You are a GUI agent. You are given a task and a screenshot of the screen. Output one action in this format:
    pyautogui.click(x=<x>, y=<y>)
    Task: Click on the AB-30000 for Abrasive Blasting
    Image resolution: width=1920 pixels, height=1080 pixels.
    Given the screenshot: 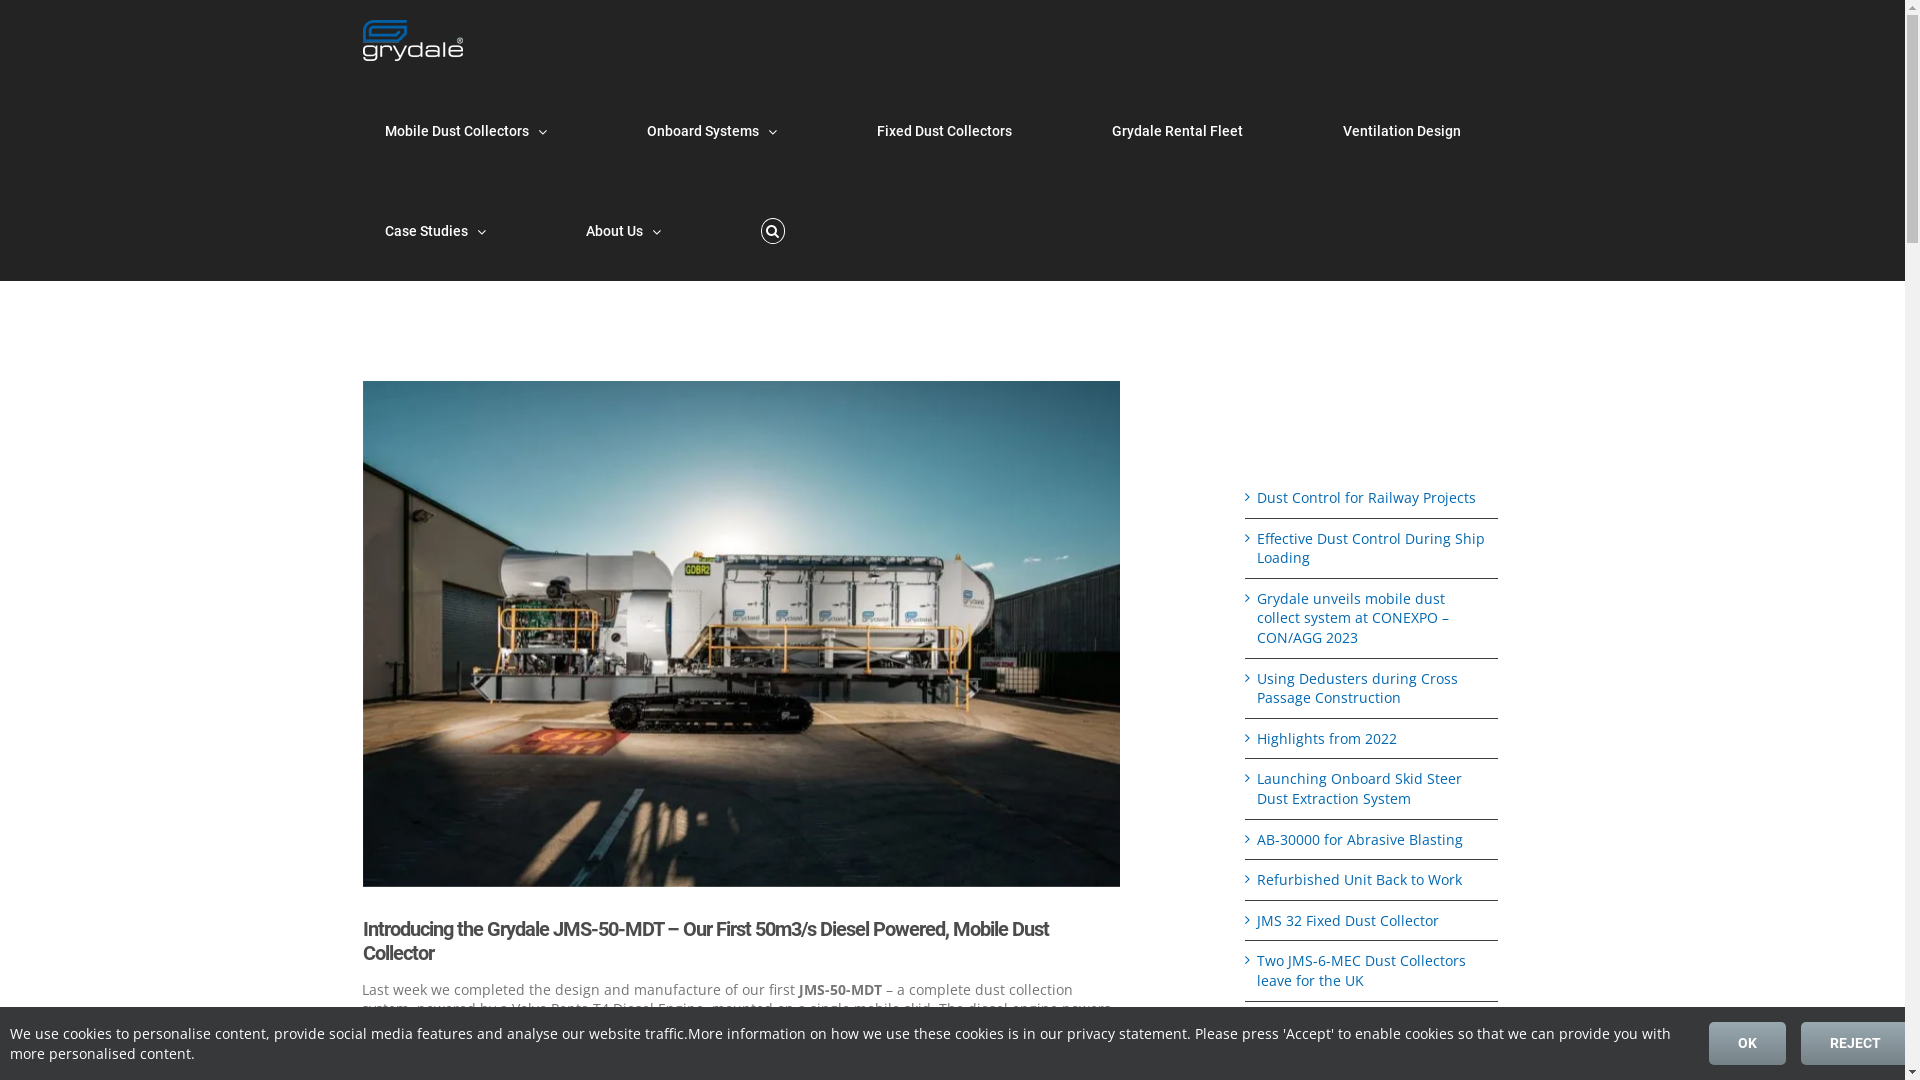 What is the action you would take?
    pyautogui.click(x=1360, y=840)
    